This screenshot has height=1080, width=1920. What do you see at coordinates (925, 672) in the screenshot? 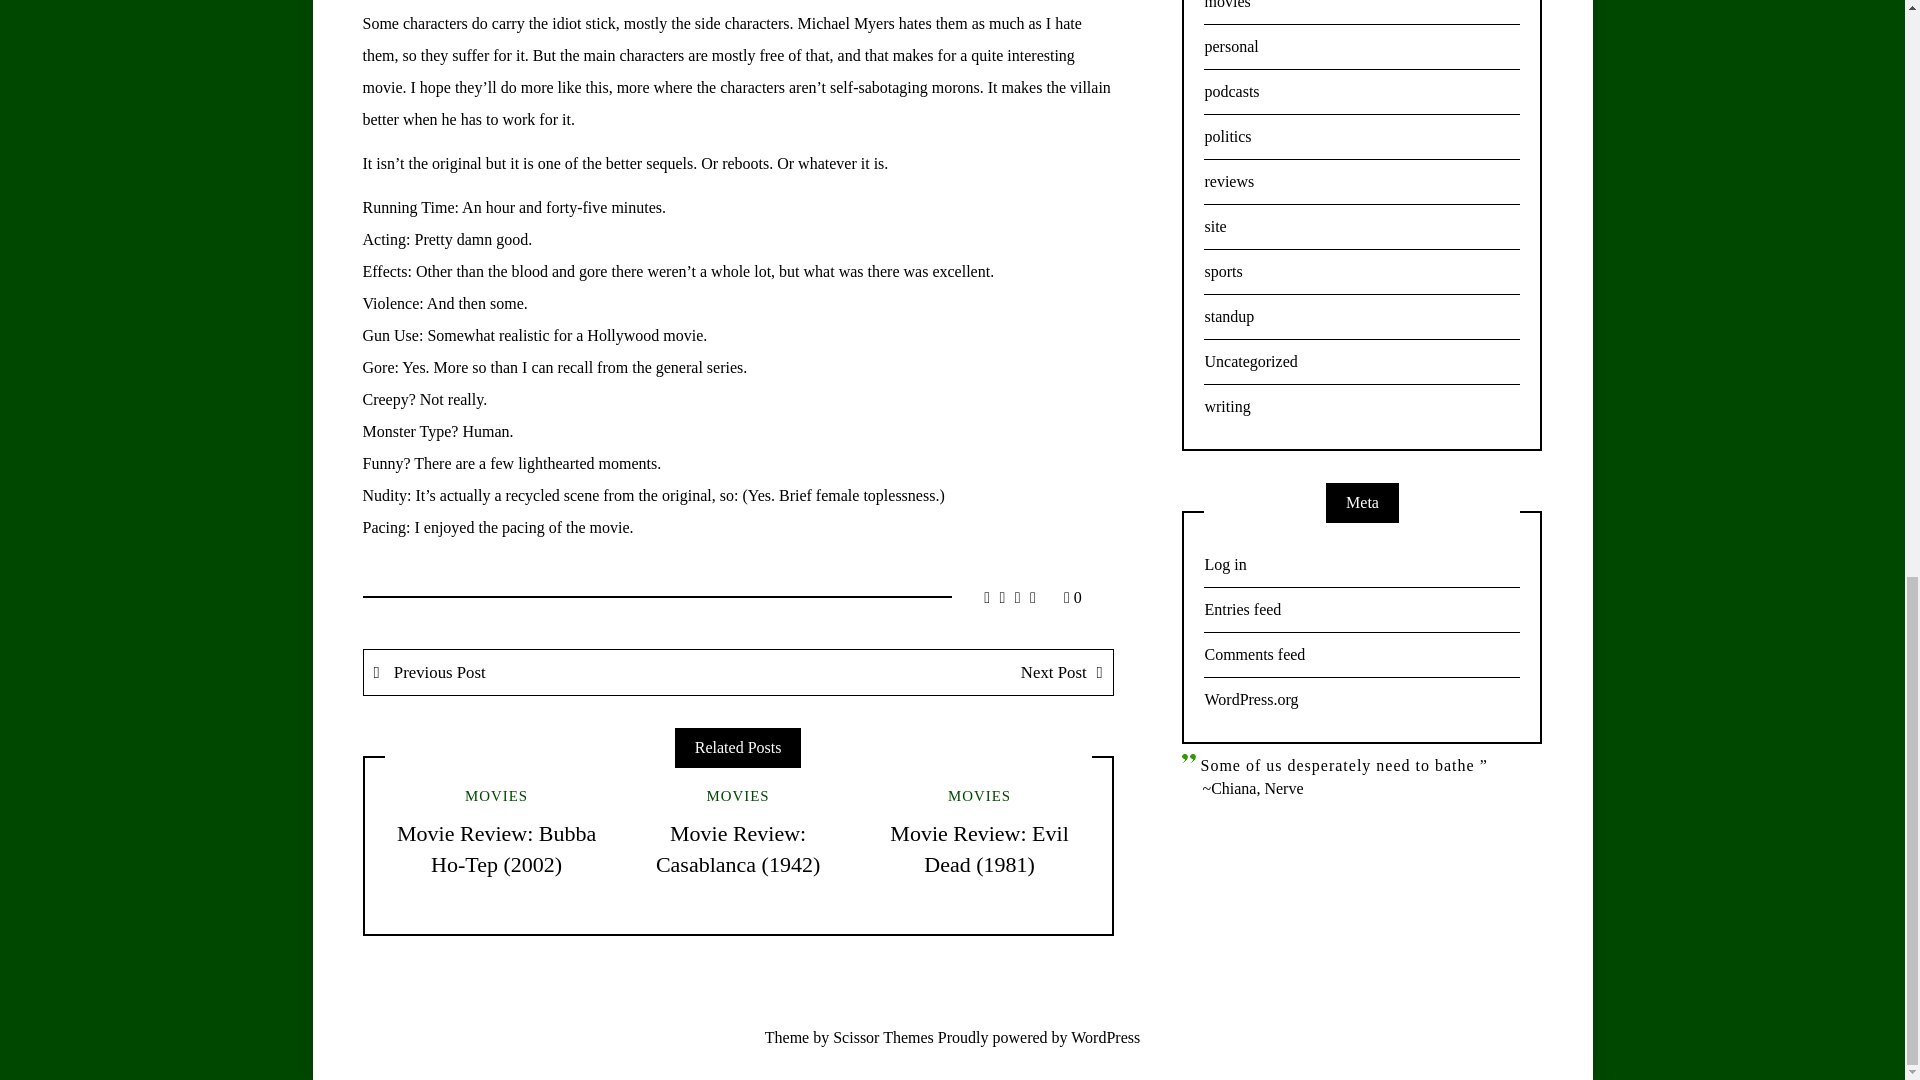
I see `Next Post` at bounding box center [925, 672].